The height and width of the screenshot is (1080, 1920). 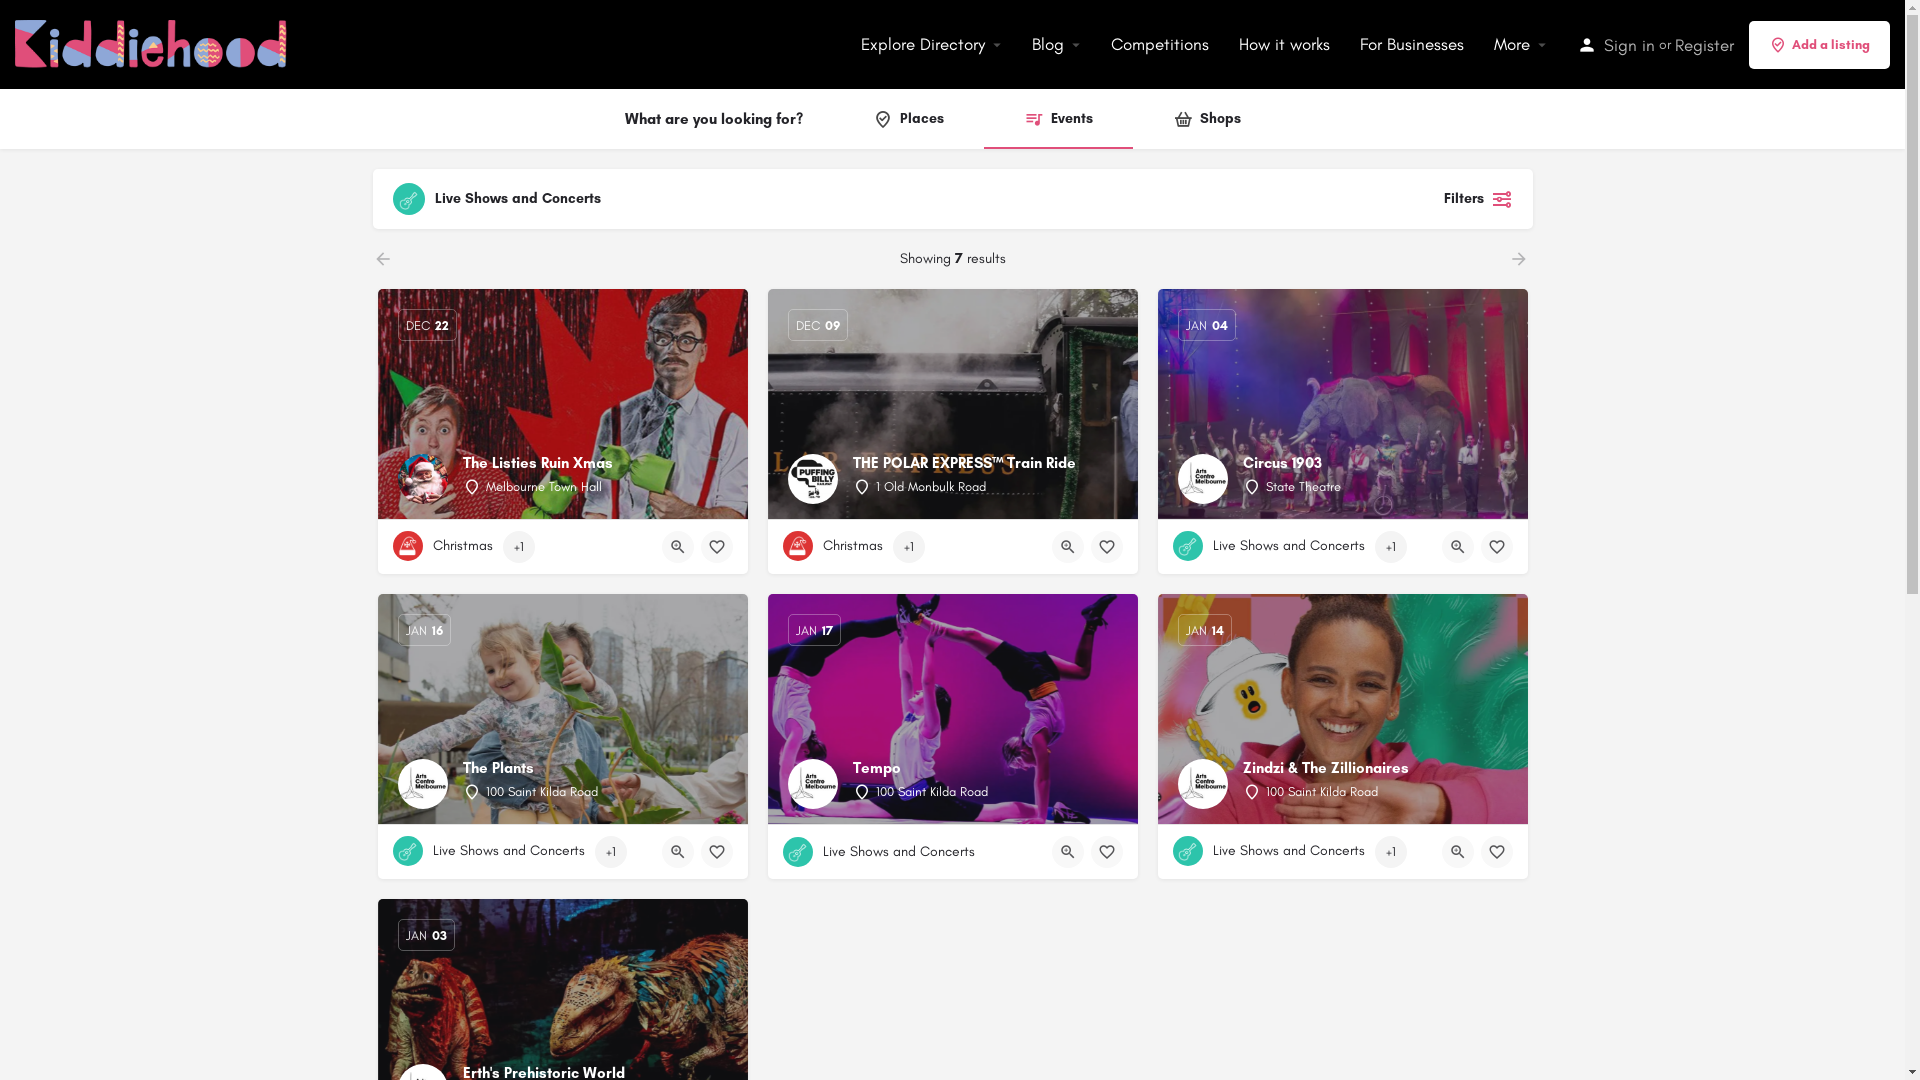 I want to click on Tempo
100 Saint Kilda Road
JAN
17, so click(x=953, y=709).